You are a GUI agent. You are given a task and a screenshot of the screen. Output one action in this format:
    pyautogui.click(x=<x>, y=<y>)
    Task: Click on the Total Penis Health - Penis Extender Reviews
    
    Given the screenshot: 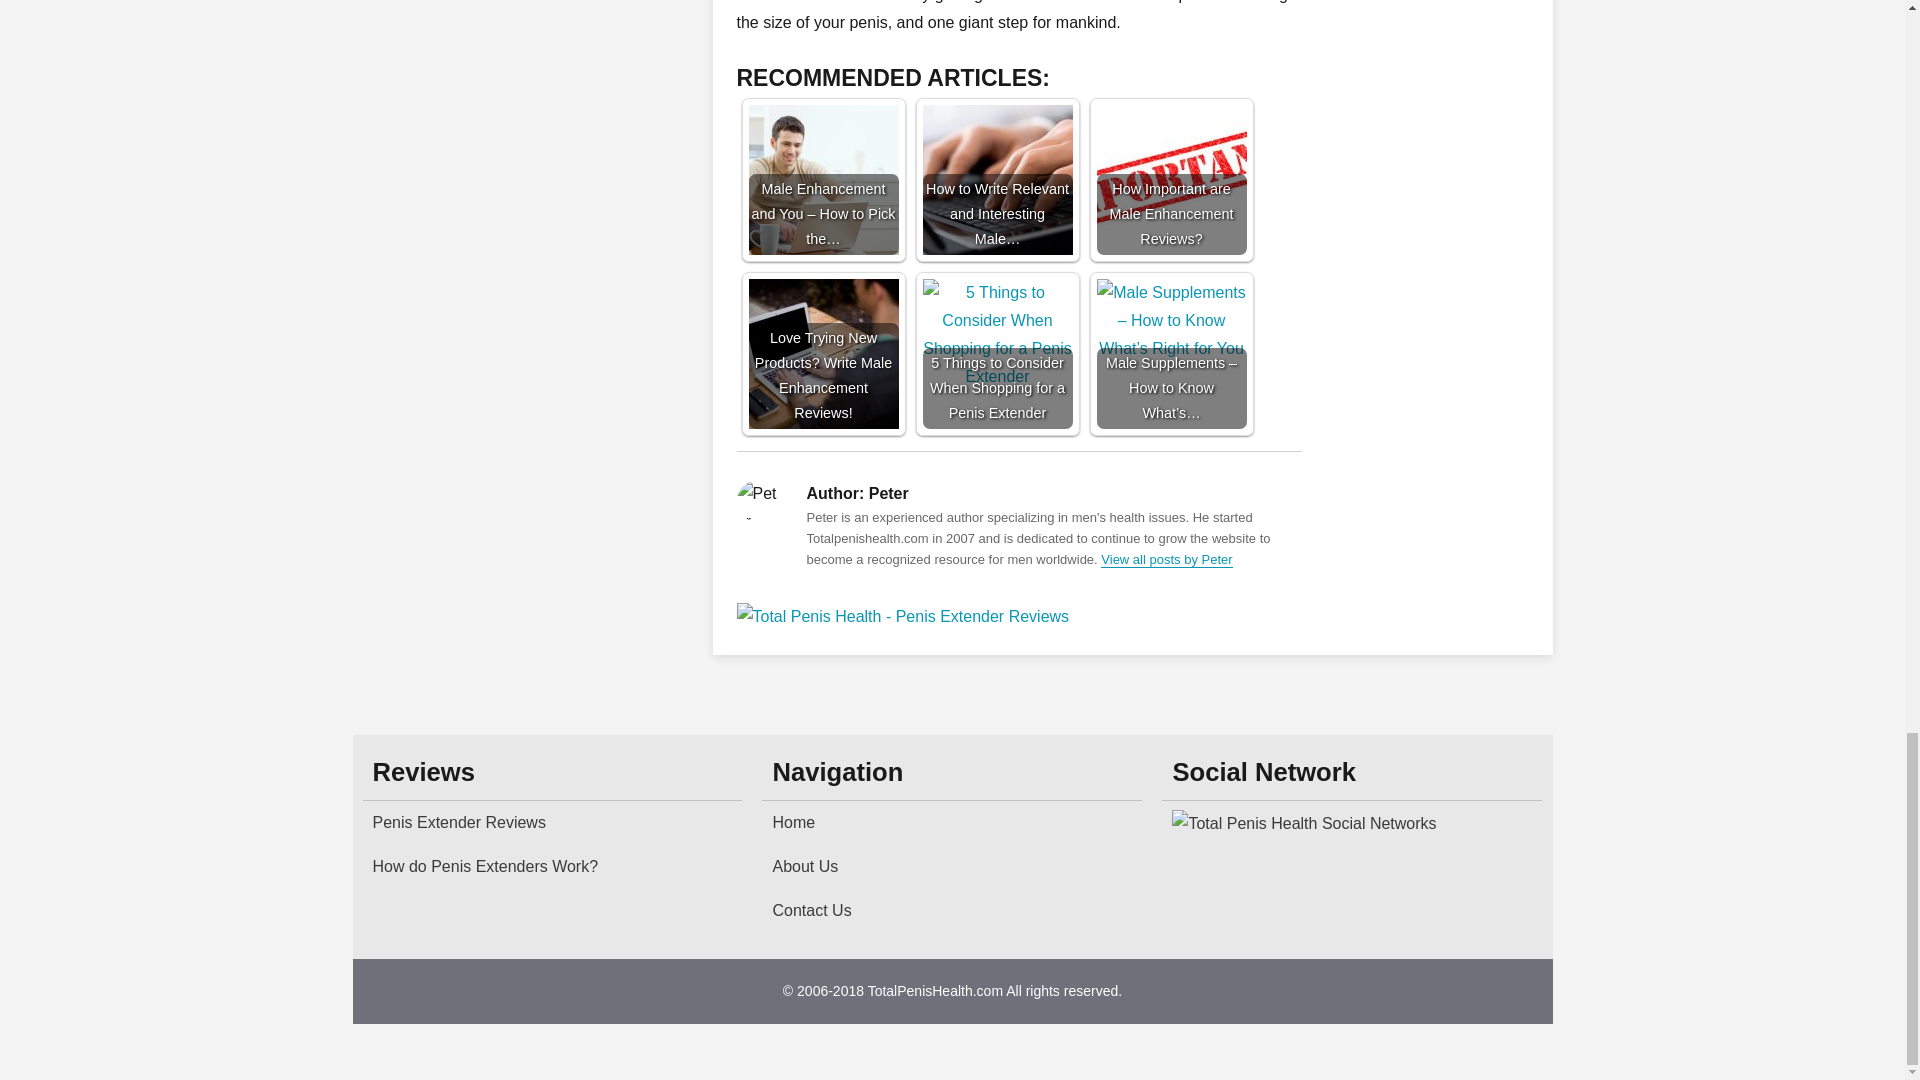 What is the action you would take?
    pyautogui.click(x=1018, y=616)
    